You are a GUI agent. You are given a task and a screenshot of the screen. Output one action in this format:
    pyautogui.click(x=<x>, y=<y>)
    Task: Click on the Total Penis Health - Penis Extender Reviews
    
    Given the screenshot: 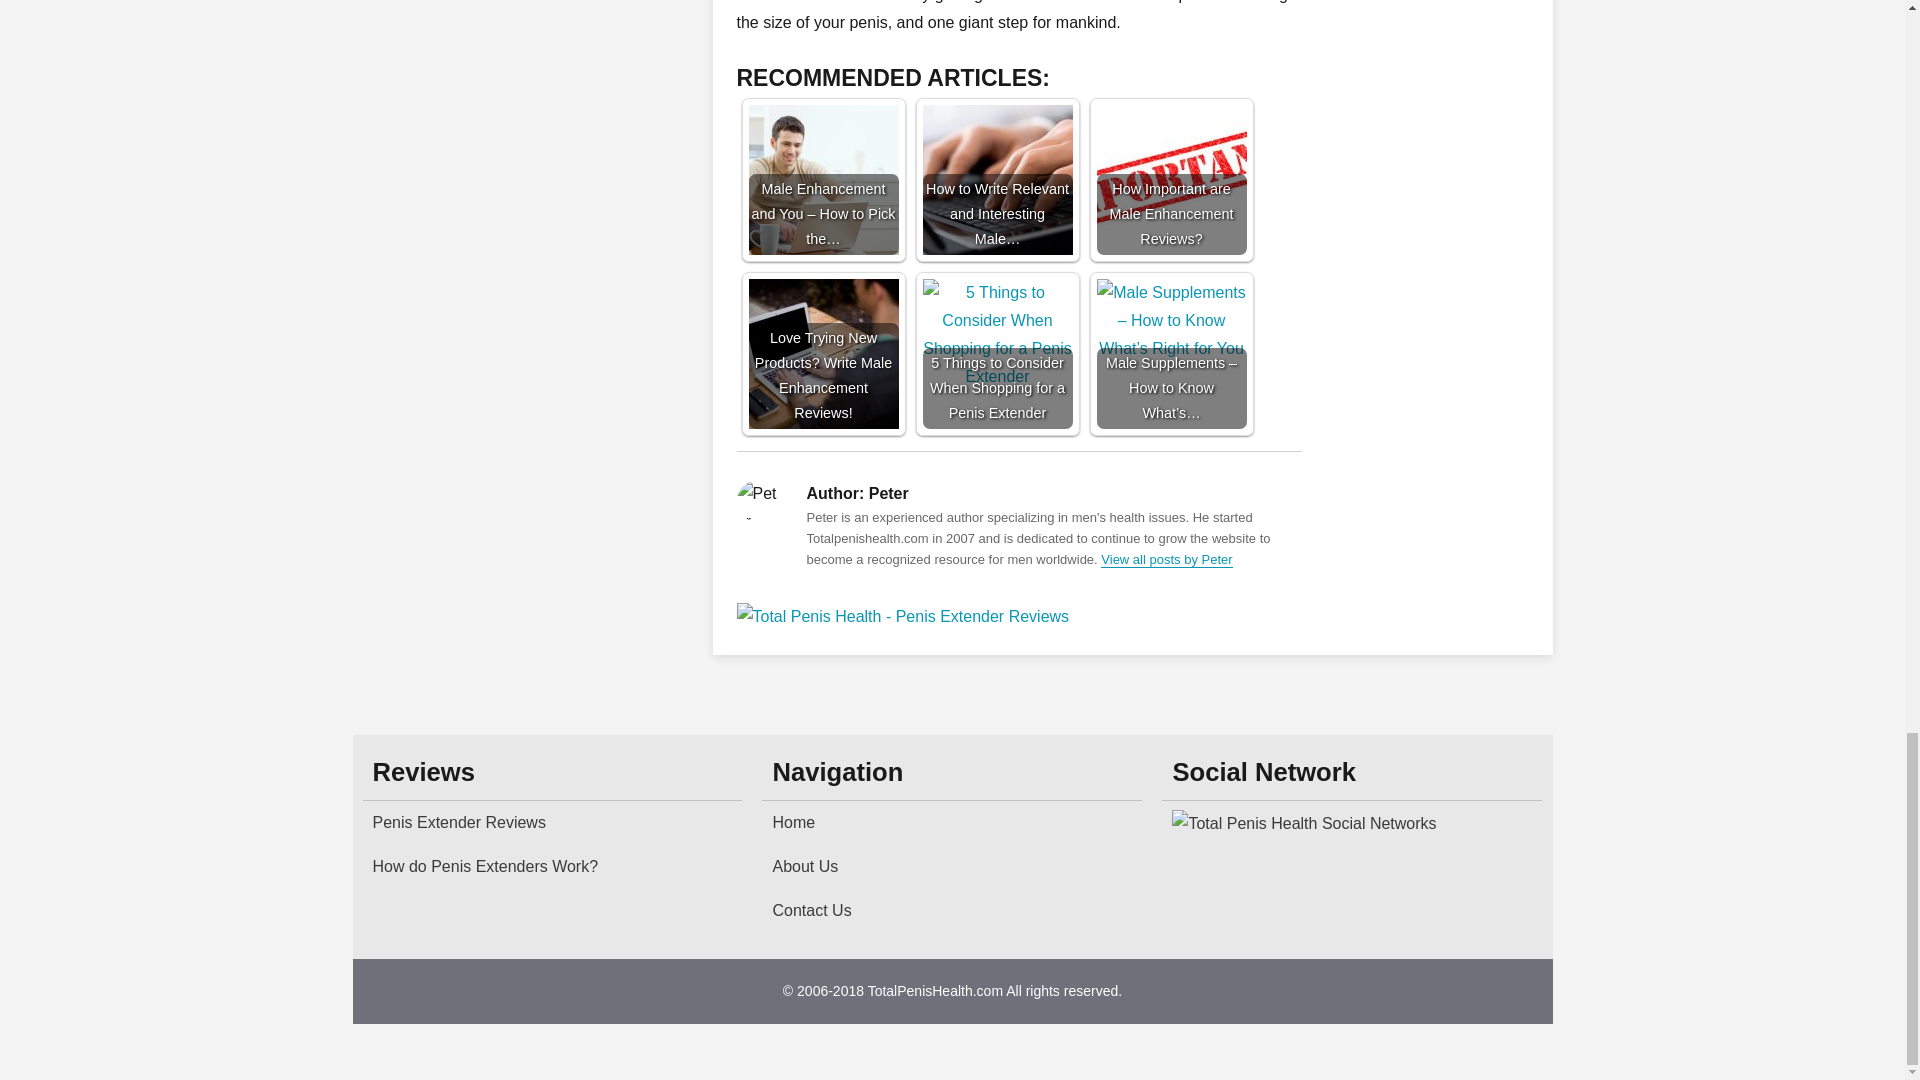 What is the action you would take?
    pyautogui.click(x=1018, y=616)
    